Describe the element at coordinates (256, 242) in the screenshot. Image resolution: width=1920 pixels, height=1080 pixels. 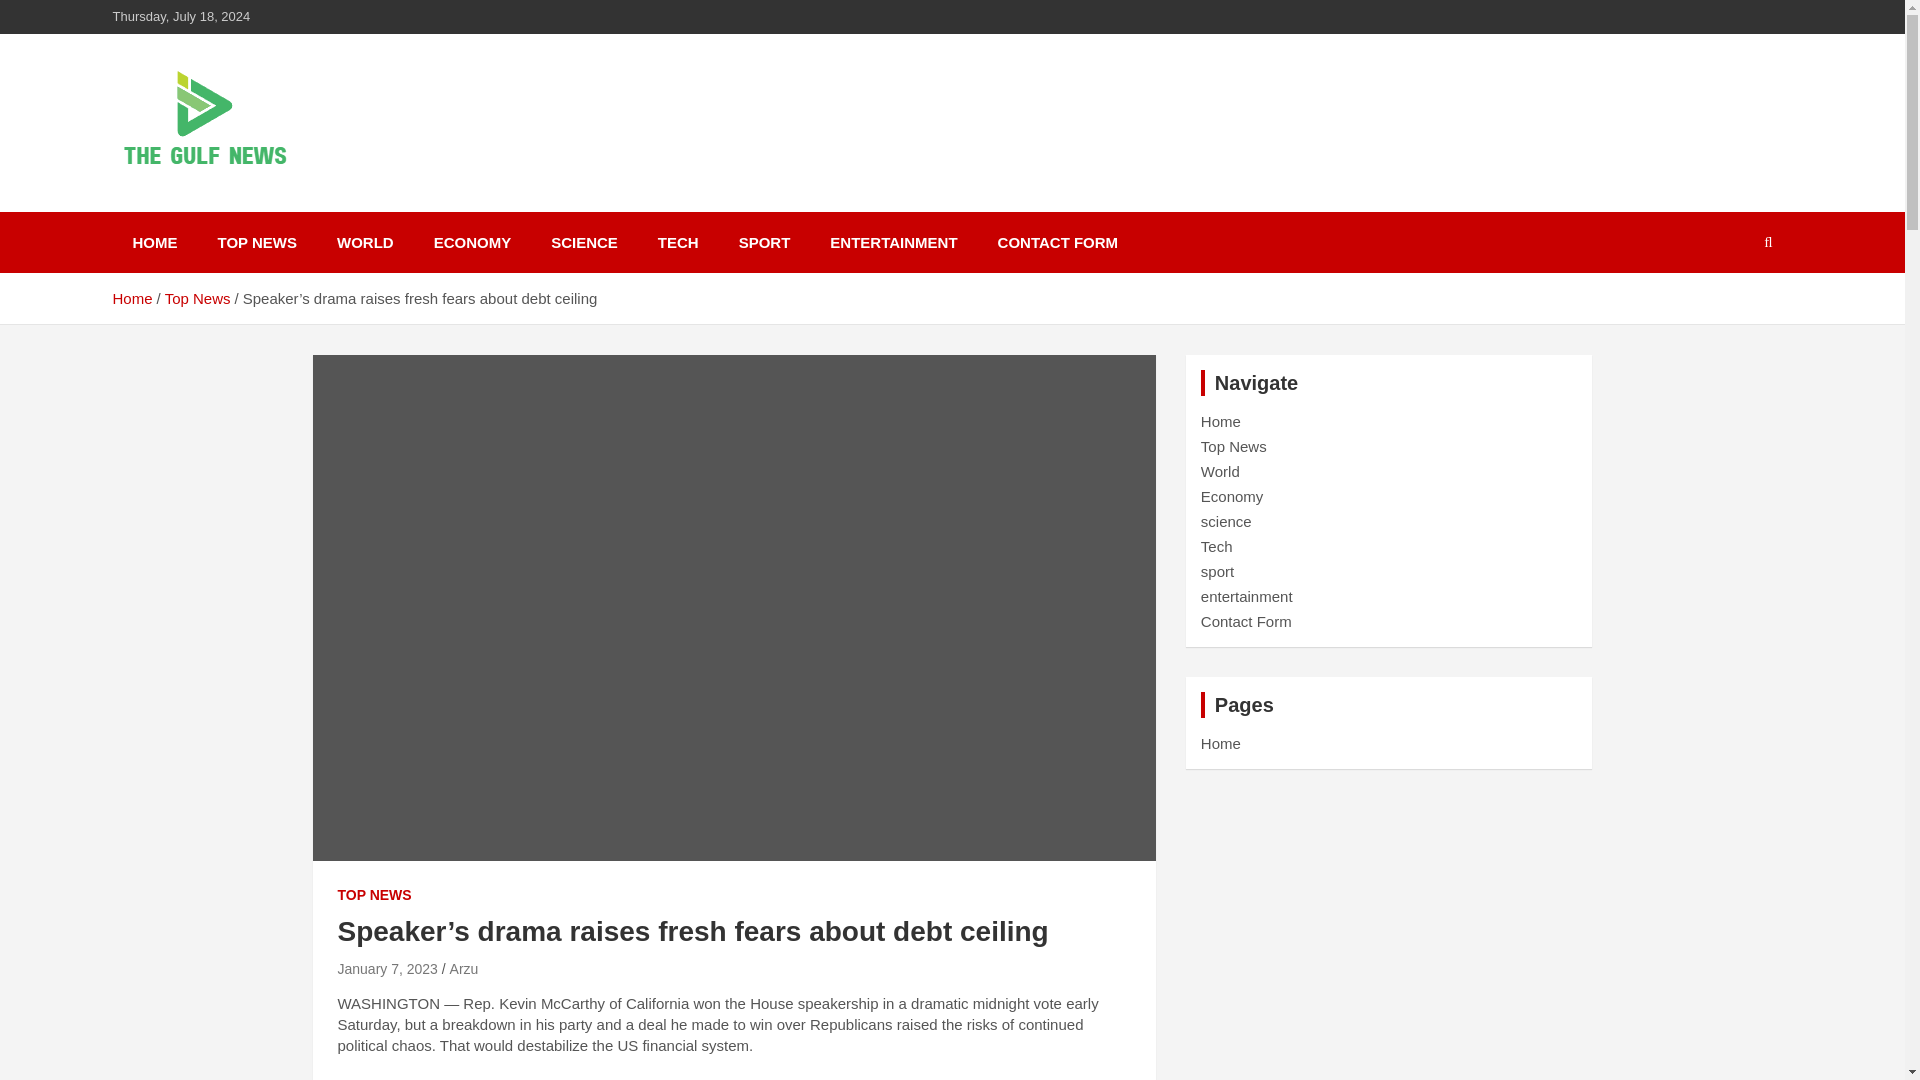
I see `TOP NEWS` at that location.